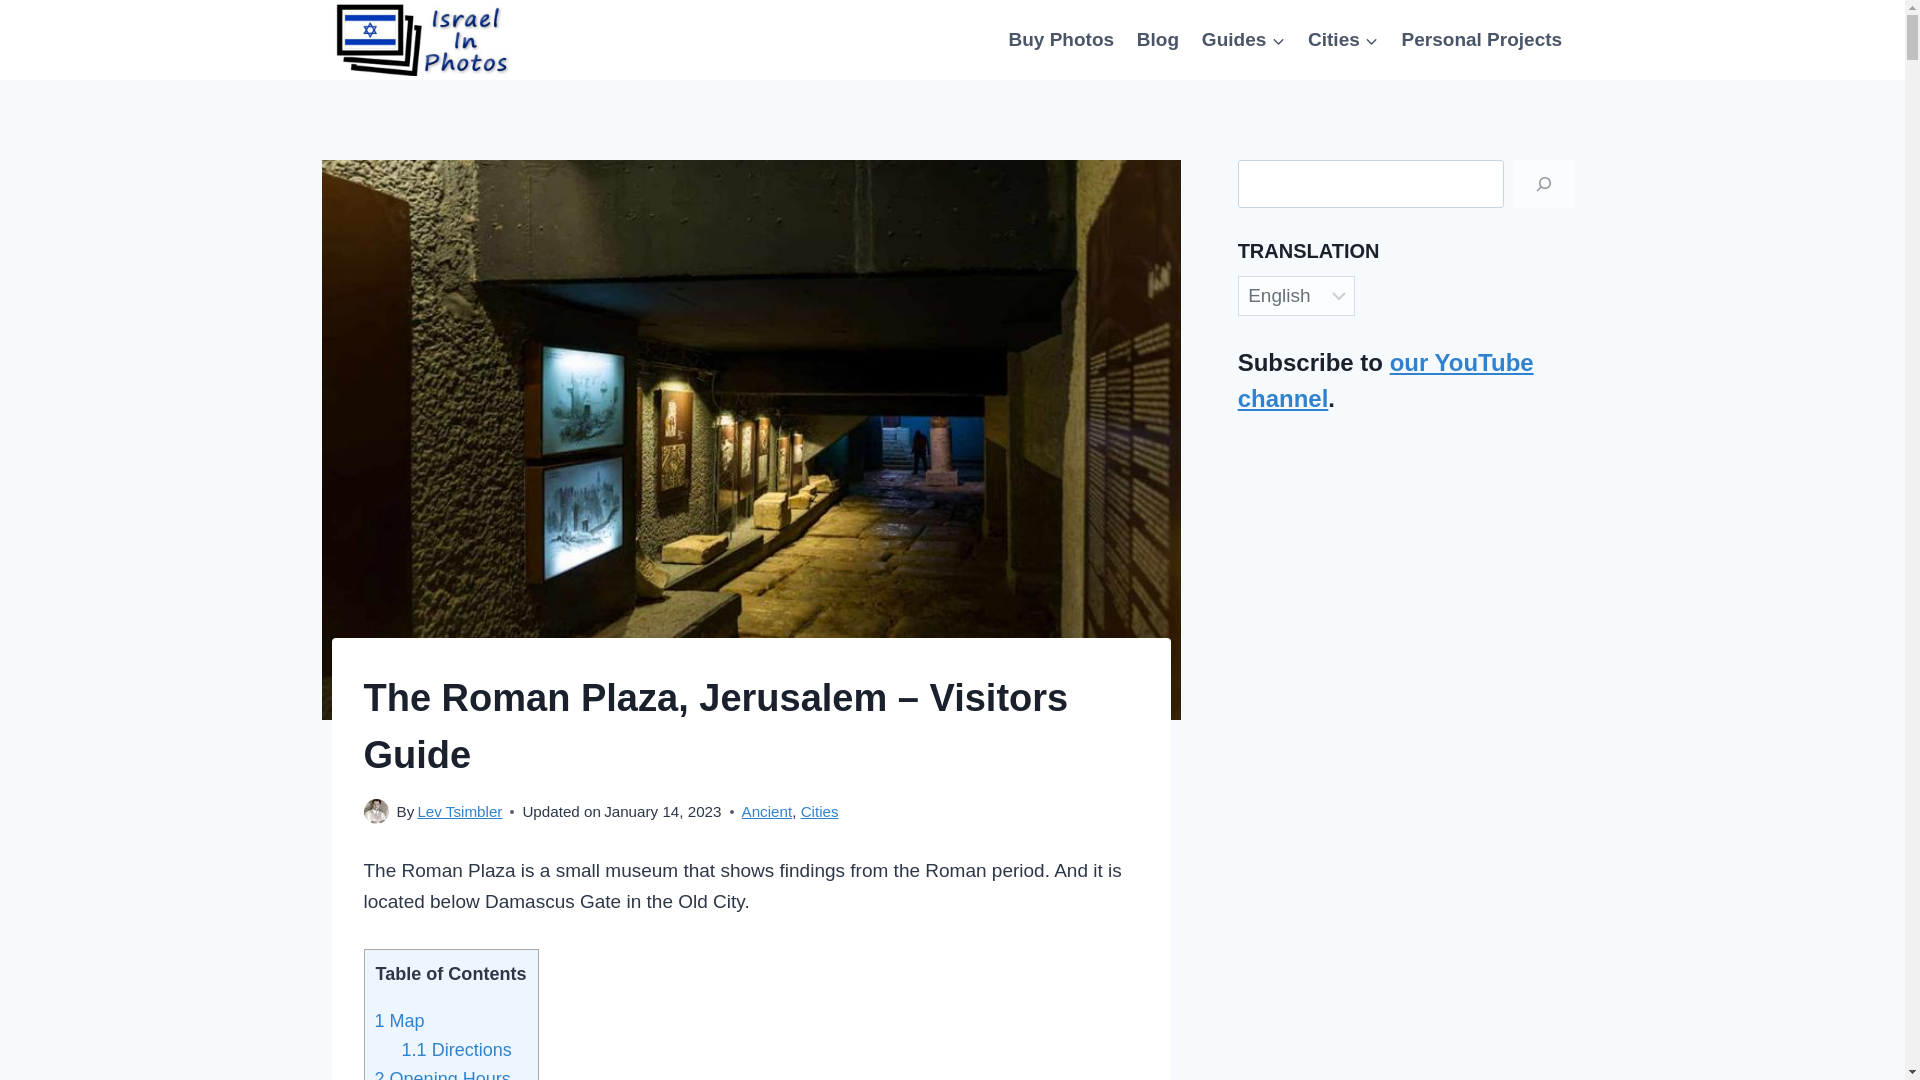 This screenshot has height=1080, width=1920. Describe the element at coordinates (442, 1074) in the screenshot. I see `2 Opening Hours` at that location.